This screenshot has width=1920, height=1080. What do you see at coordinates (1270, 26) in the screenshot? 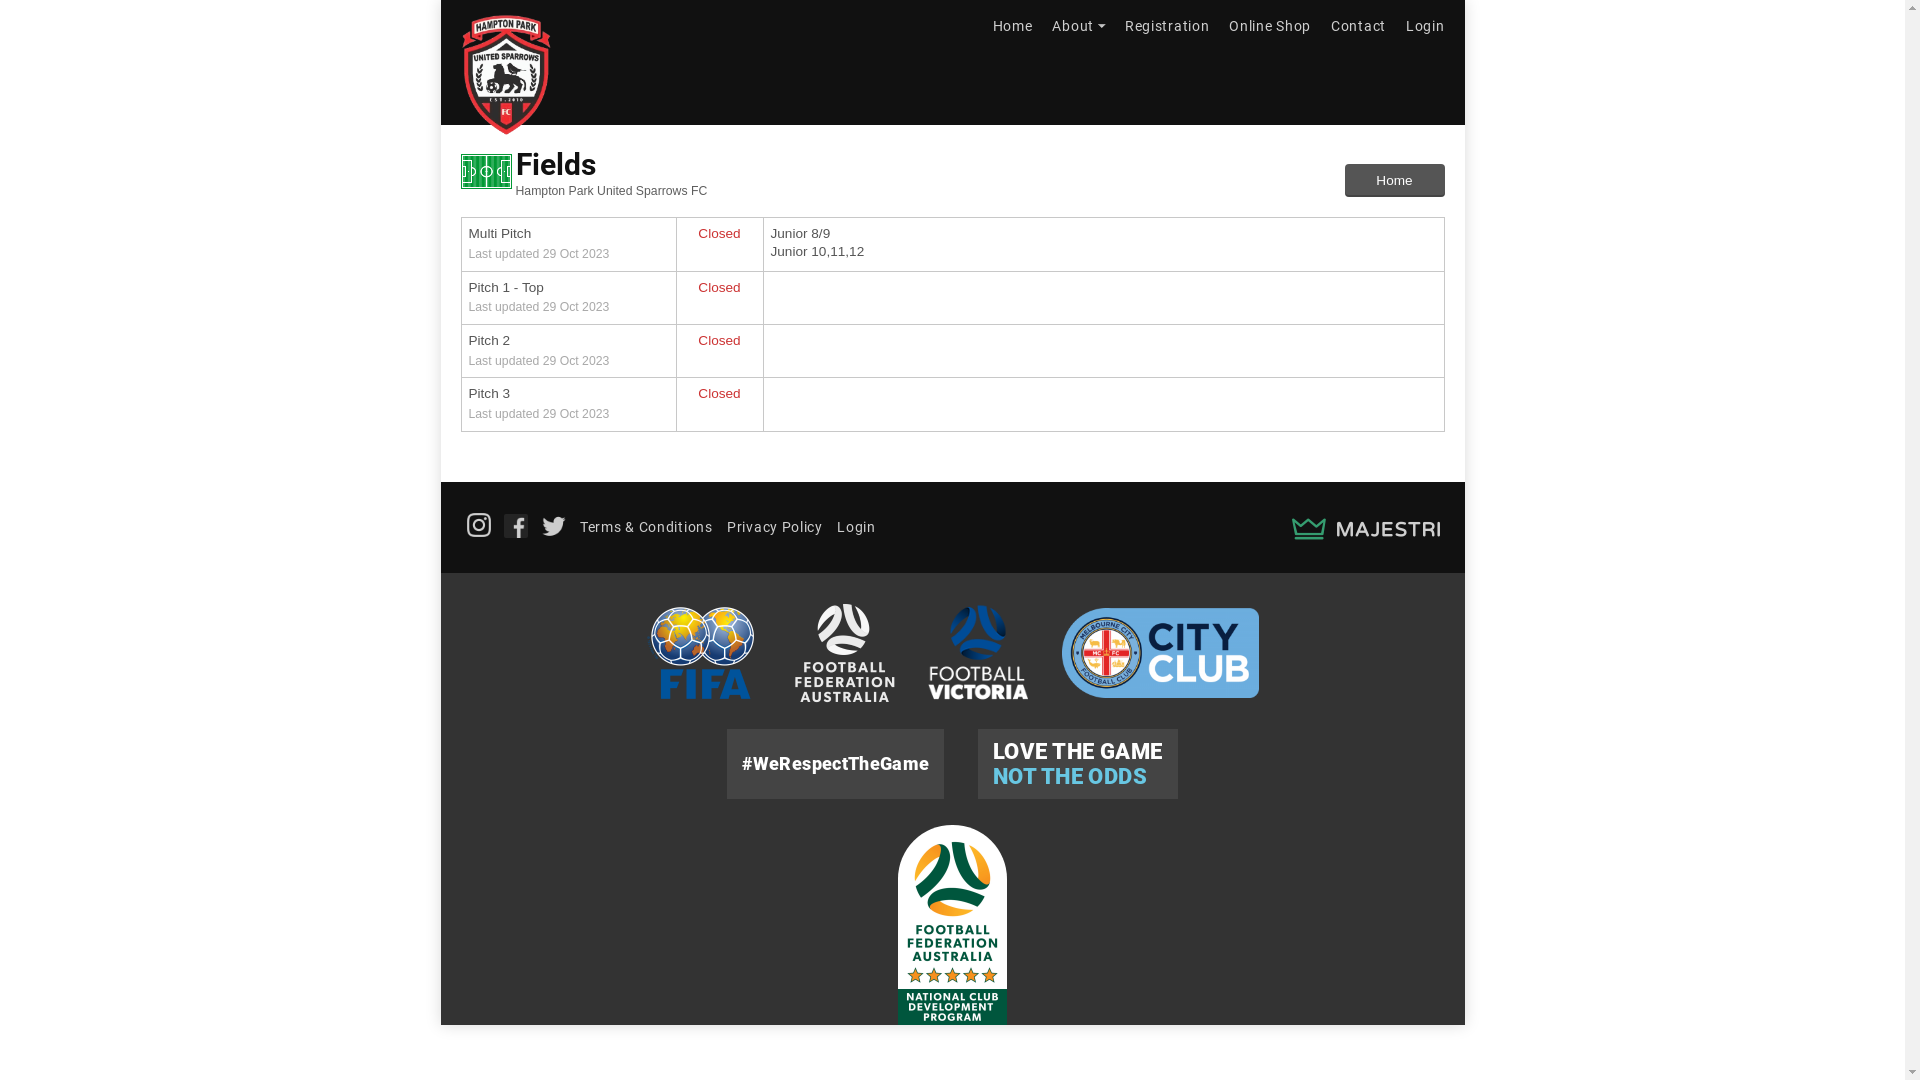
I see `Online Shop` at bounding box center [1270, 26].